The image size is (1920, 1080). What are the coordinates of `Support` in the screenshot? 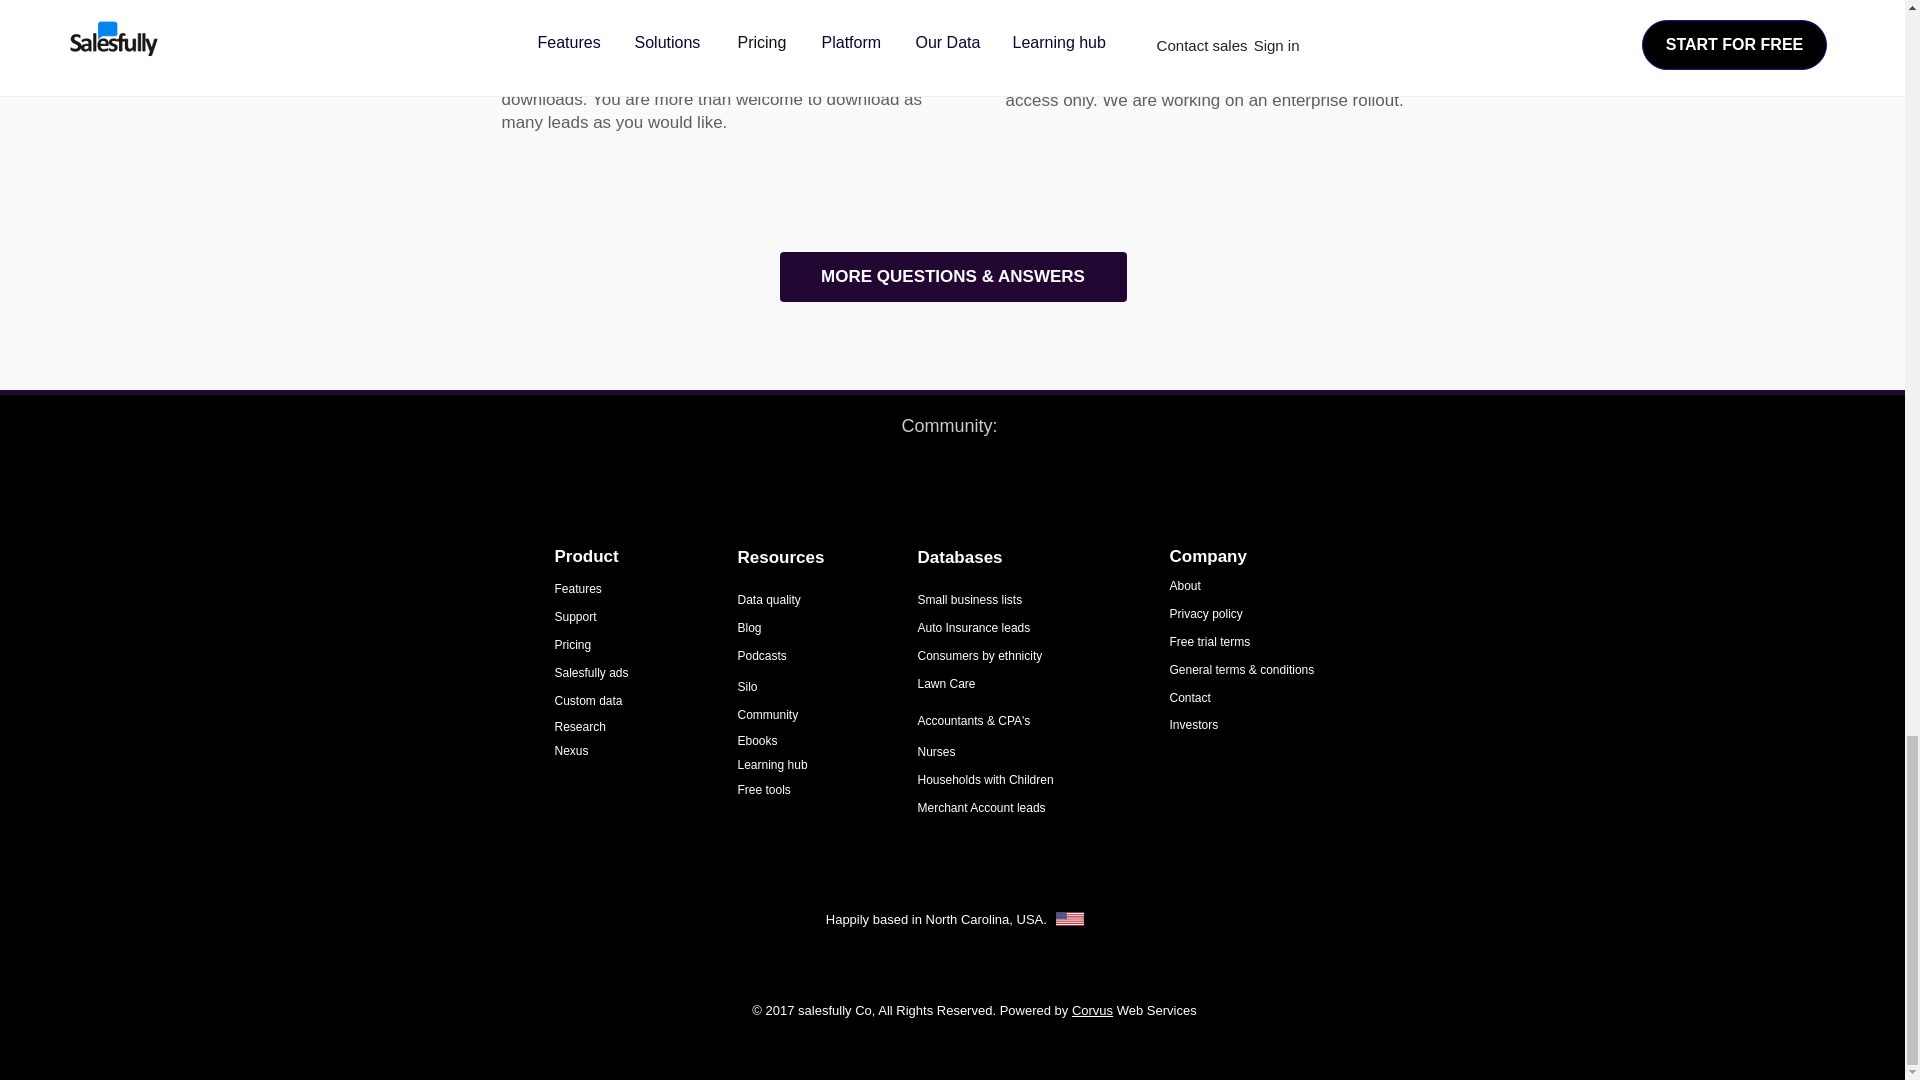 It's located at (574, 617).